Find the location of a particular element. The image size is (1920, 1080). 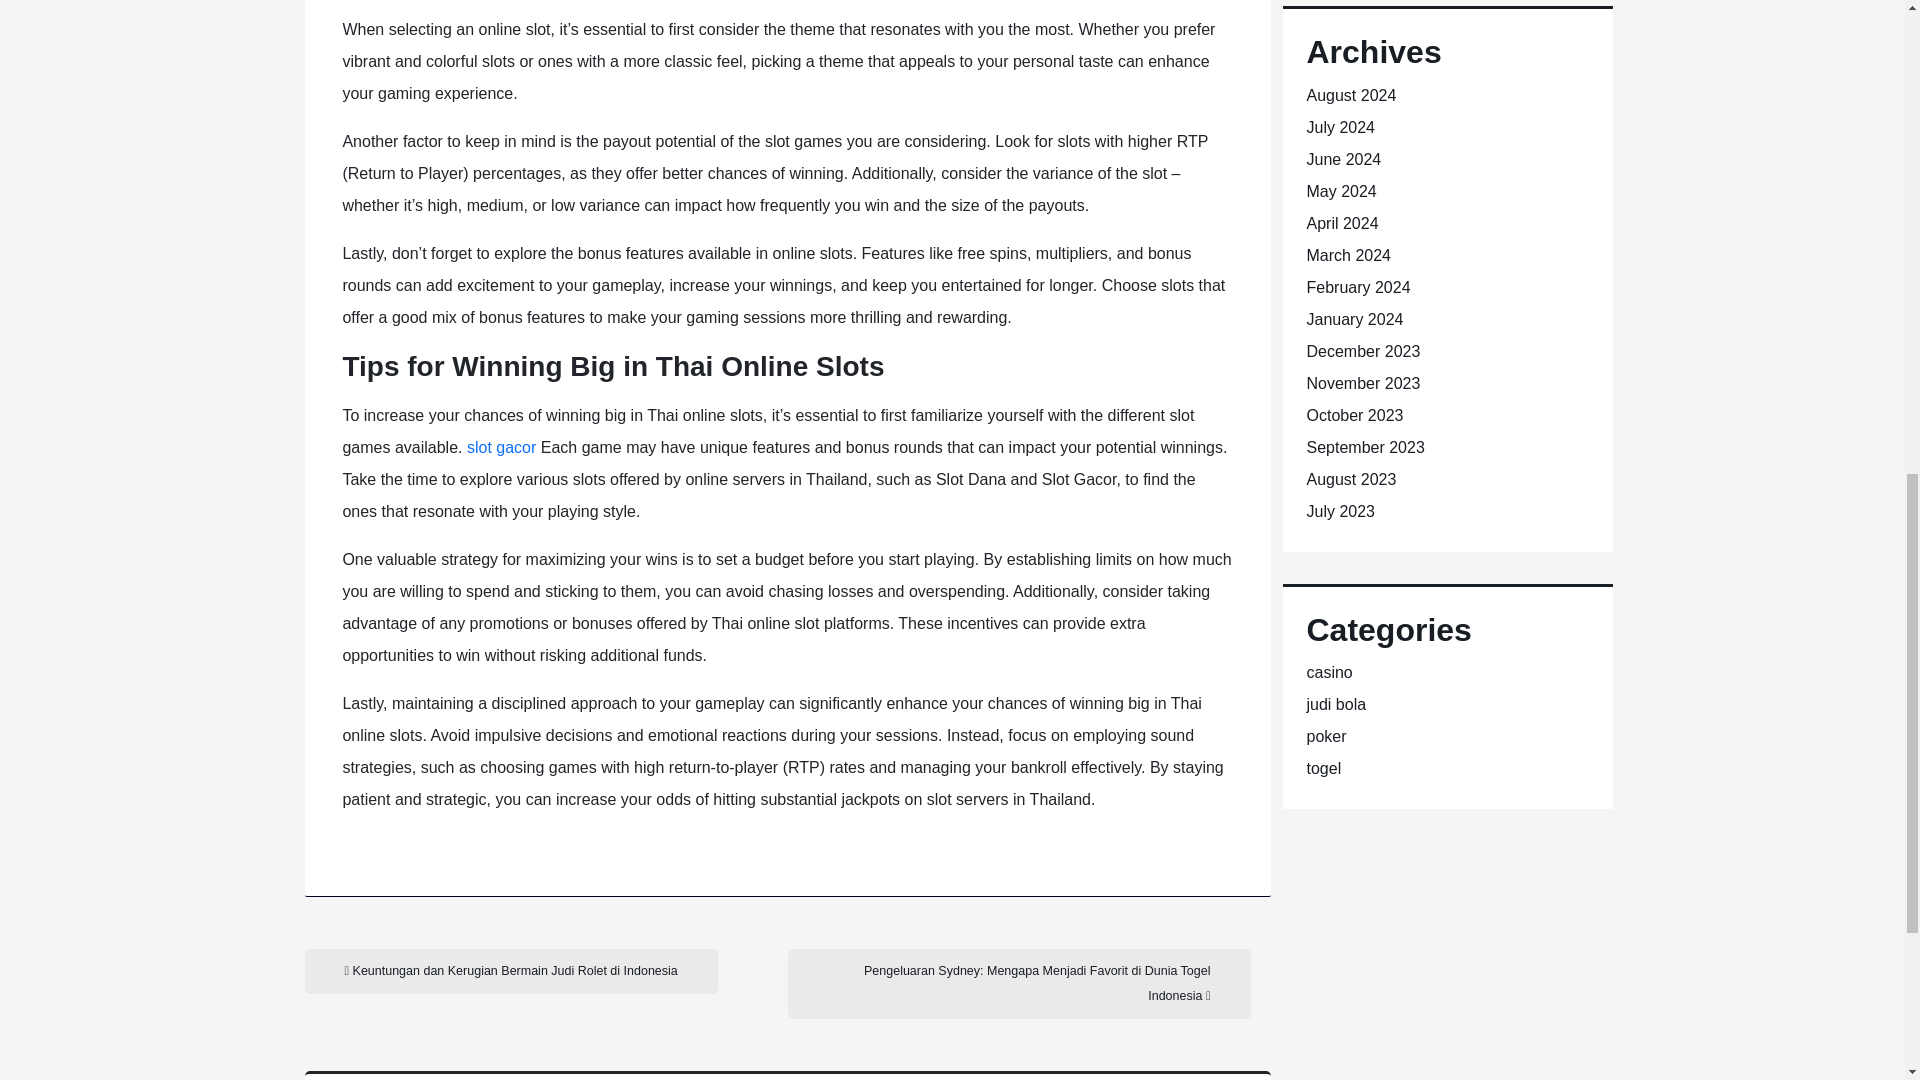

December 2023 is located at coordinates (1362, 351).